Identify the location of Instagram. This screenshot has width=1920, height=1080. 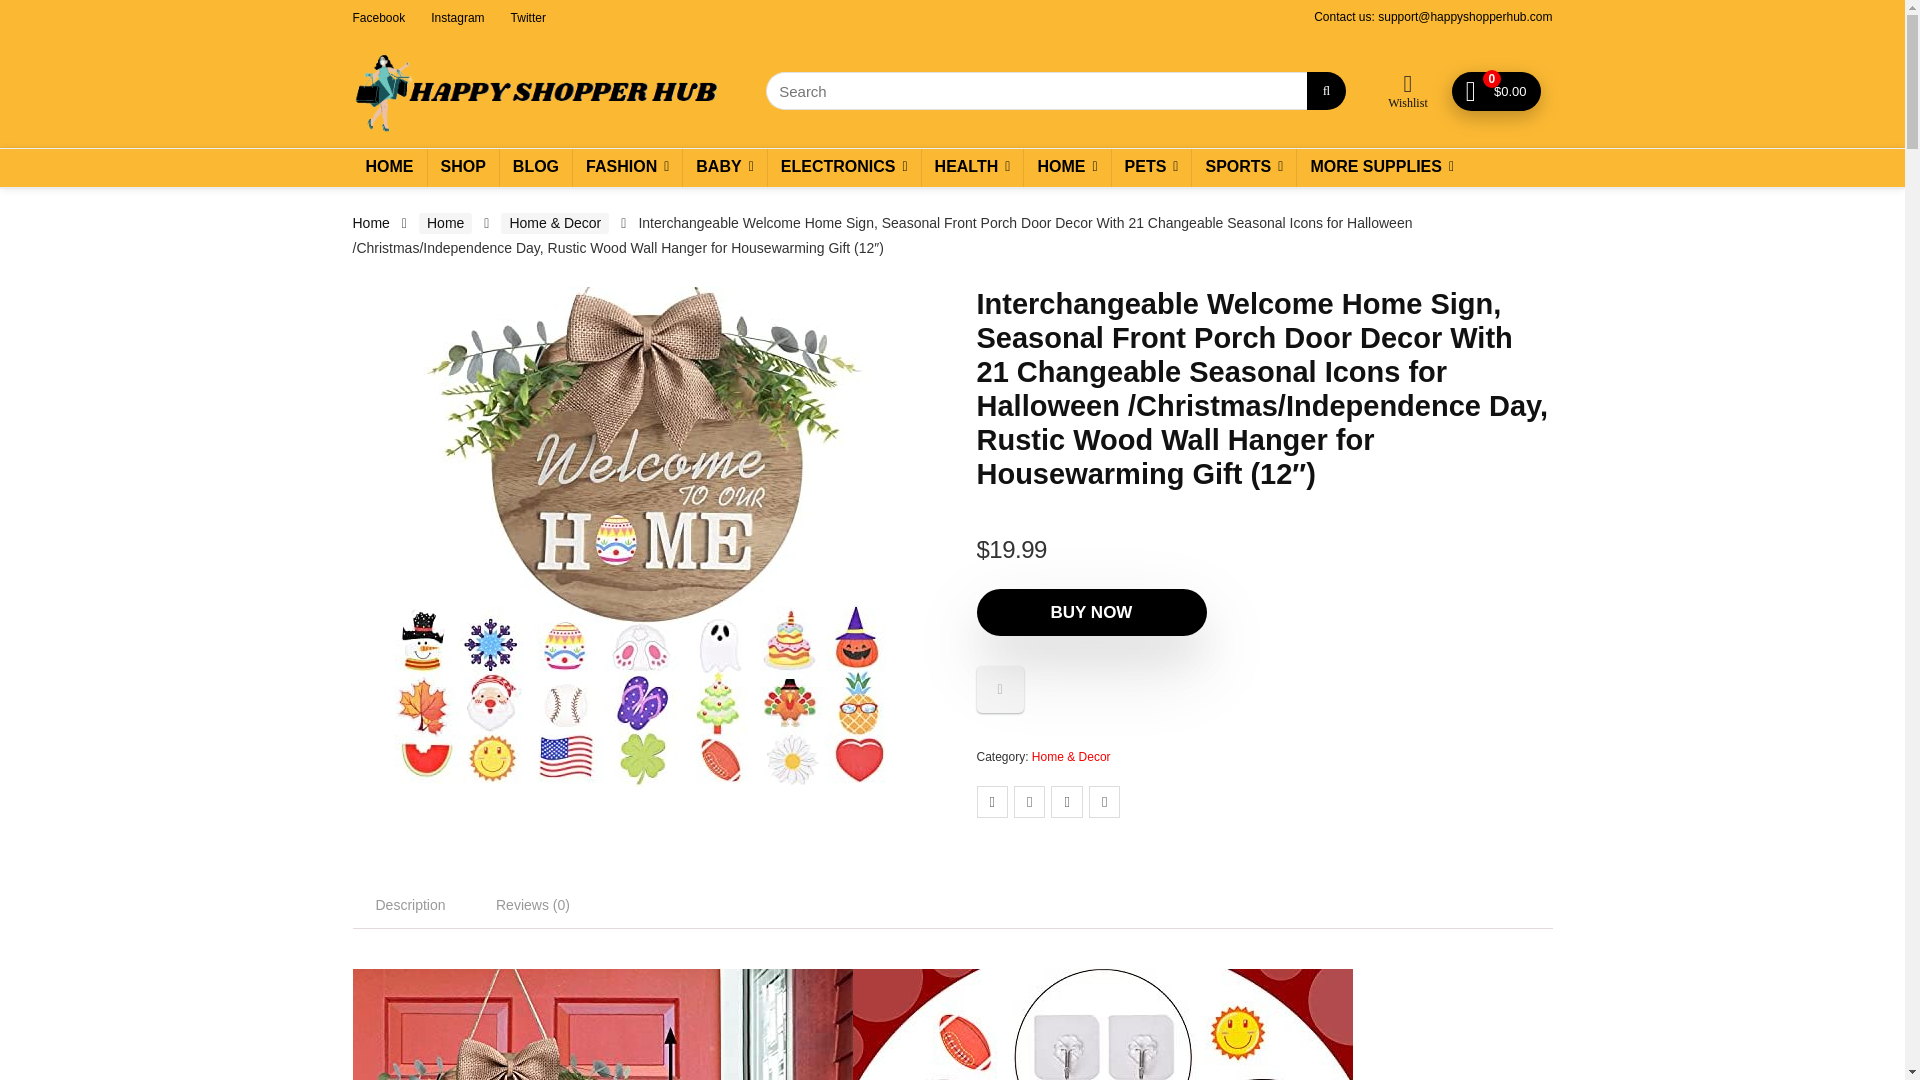
(456, 16).